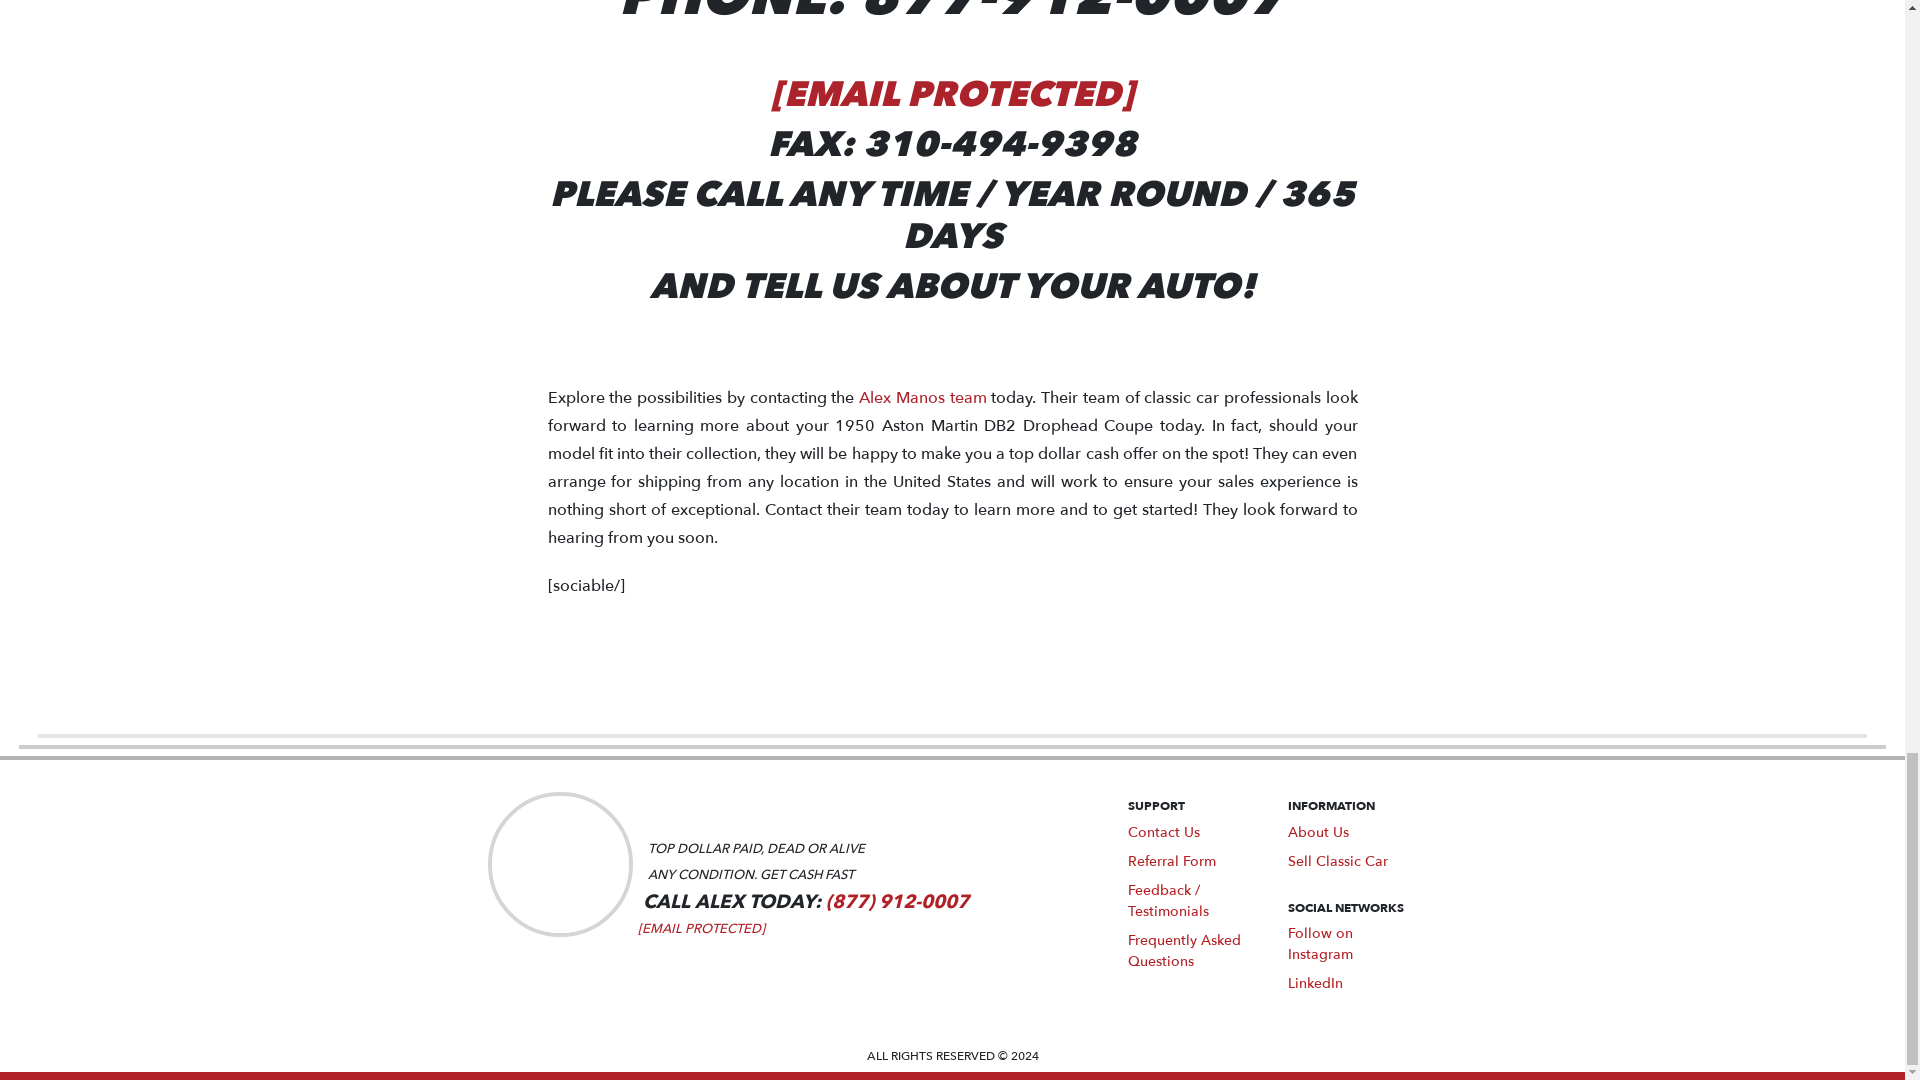 This screenshot has height=1080, width=1920. What do you see at coordinates (1320, 944) in the screenshot?
I see `Follow on Instagram` at bounding box center [1320, 944].